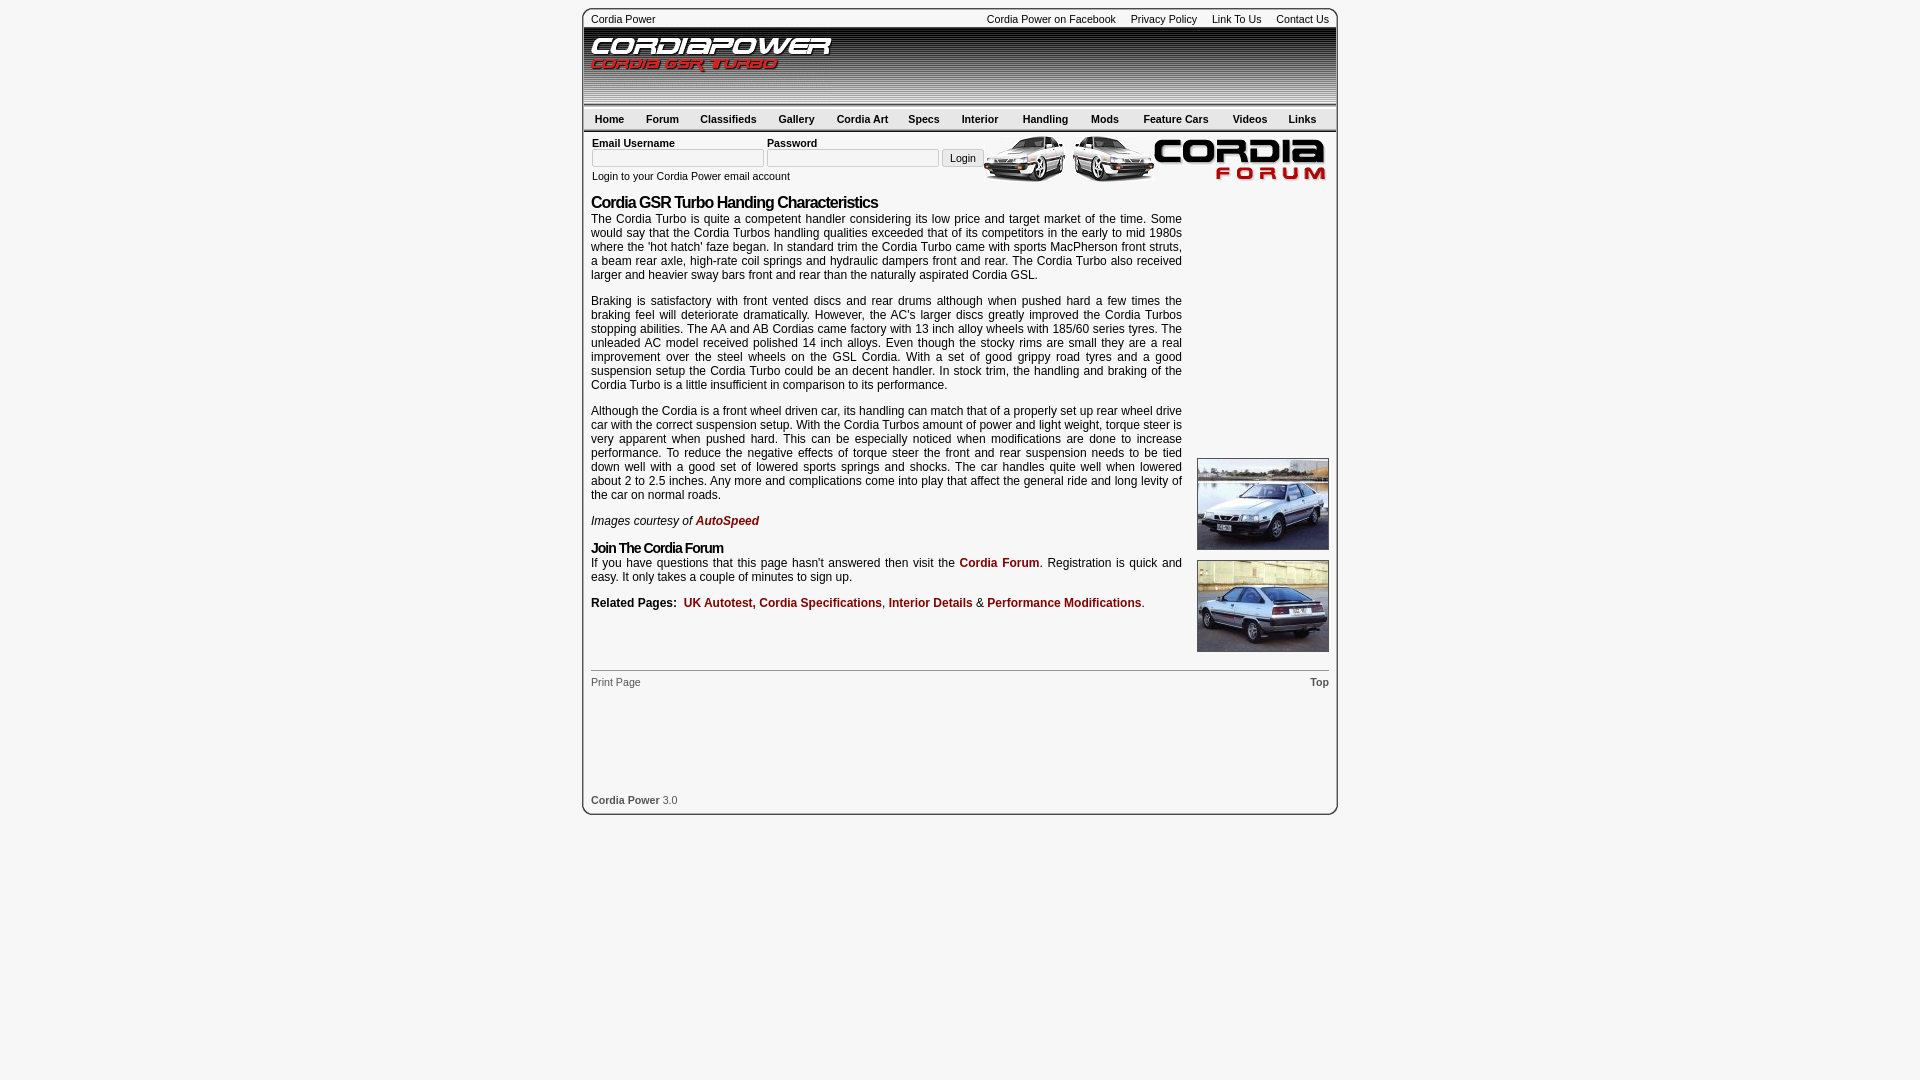  Describe the element at coordinates (626, 799) in the screenshot. I see `Cordia Power` at that location.